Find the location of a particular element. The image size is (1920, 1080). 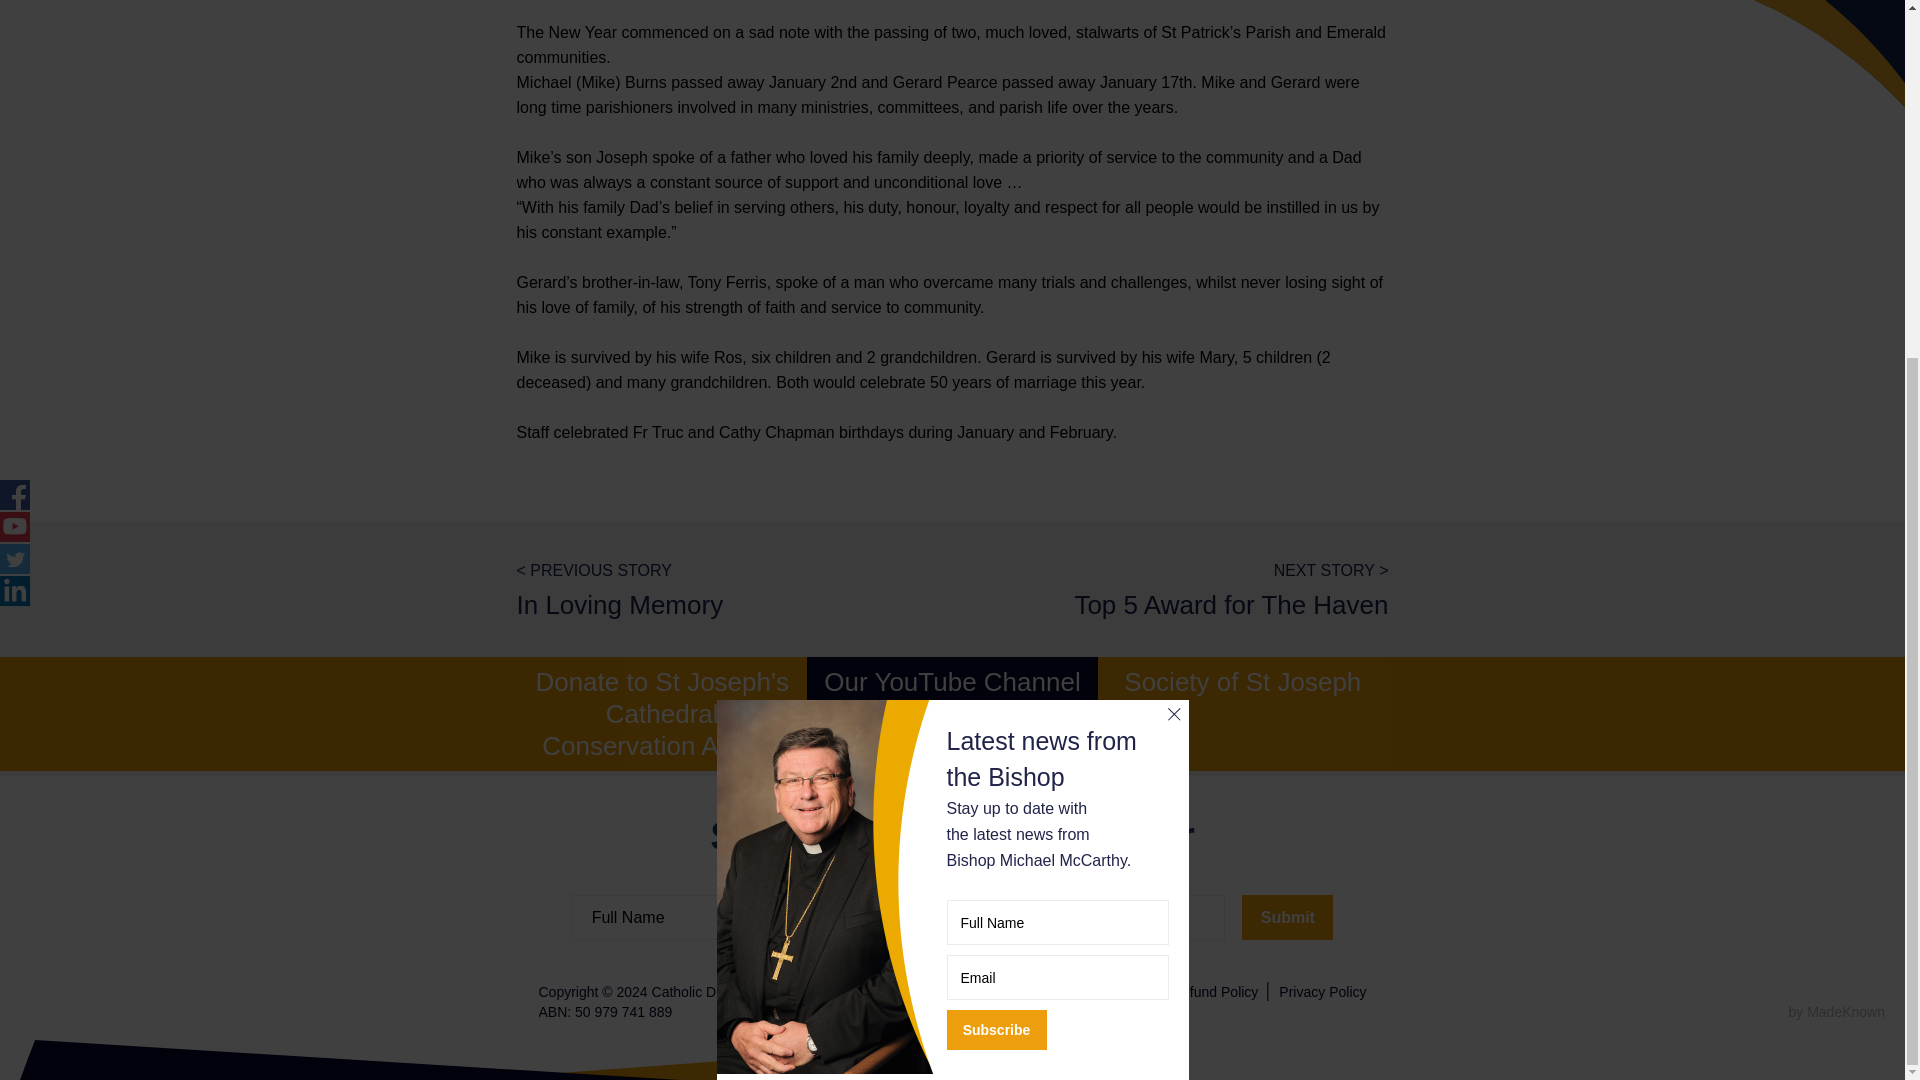

Subscribe is located at coordinates (996, 504).